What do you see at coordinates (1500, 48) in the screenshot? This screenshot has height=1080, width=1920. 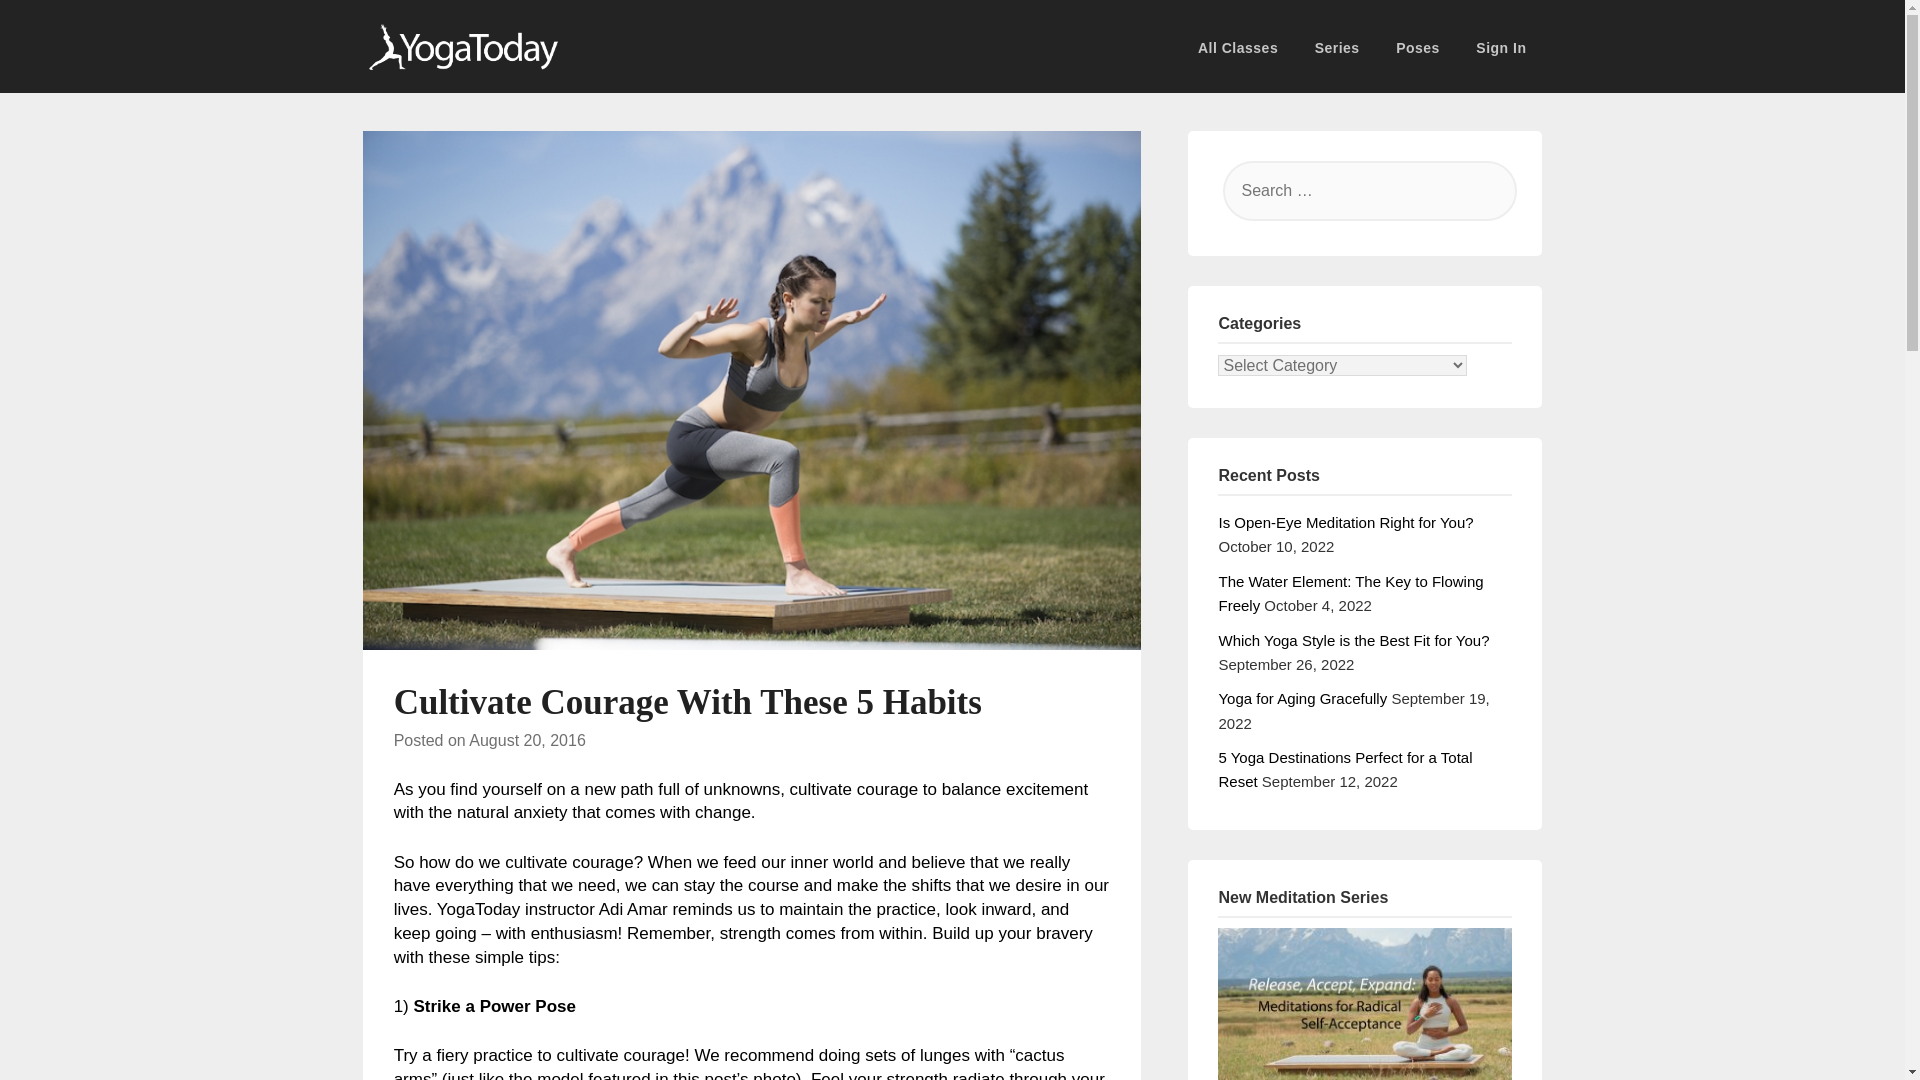 I see `Sign In` at bounding box center [1500, 48].